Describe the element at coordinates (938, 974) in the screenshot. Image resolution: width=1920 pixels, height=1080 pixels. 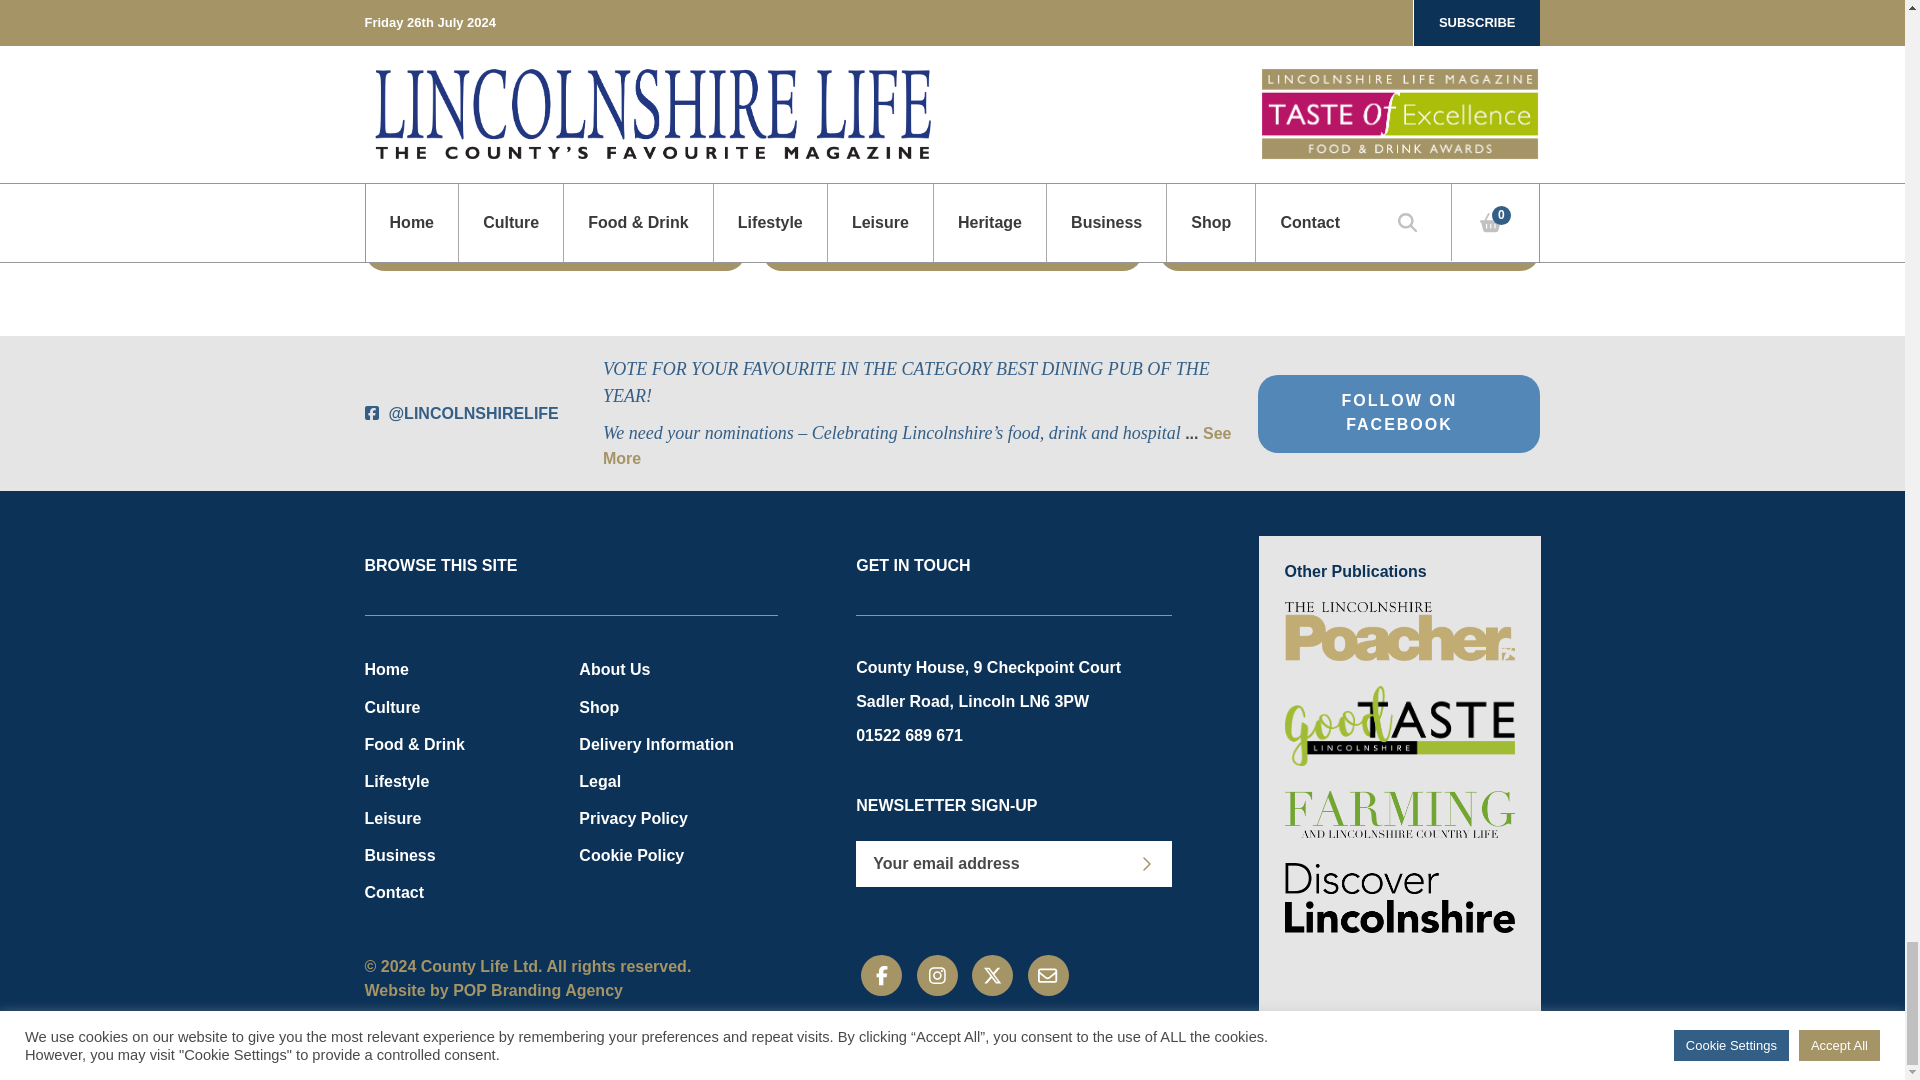
I see `Instagram` at that location.